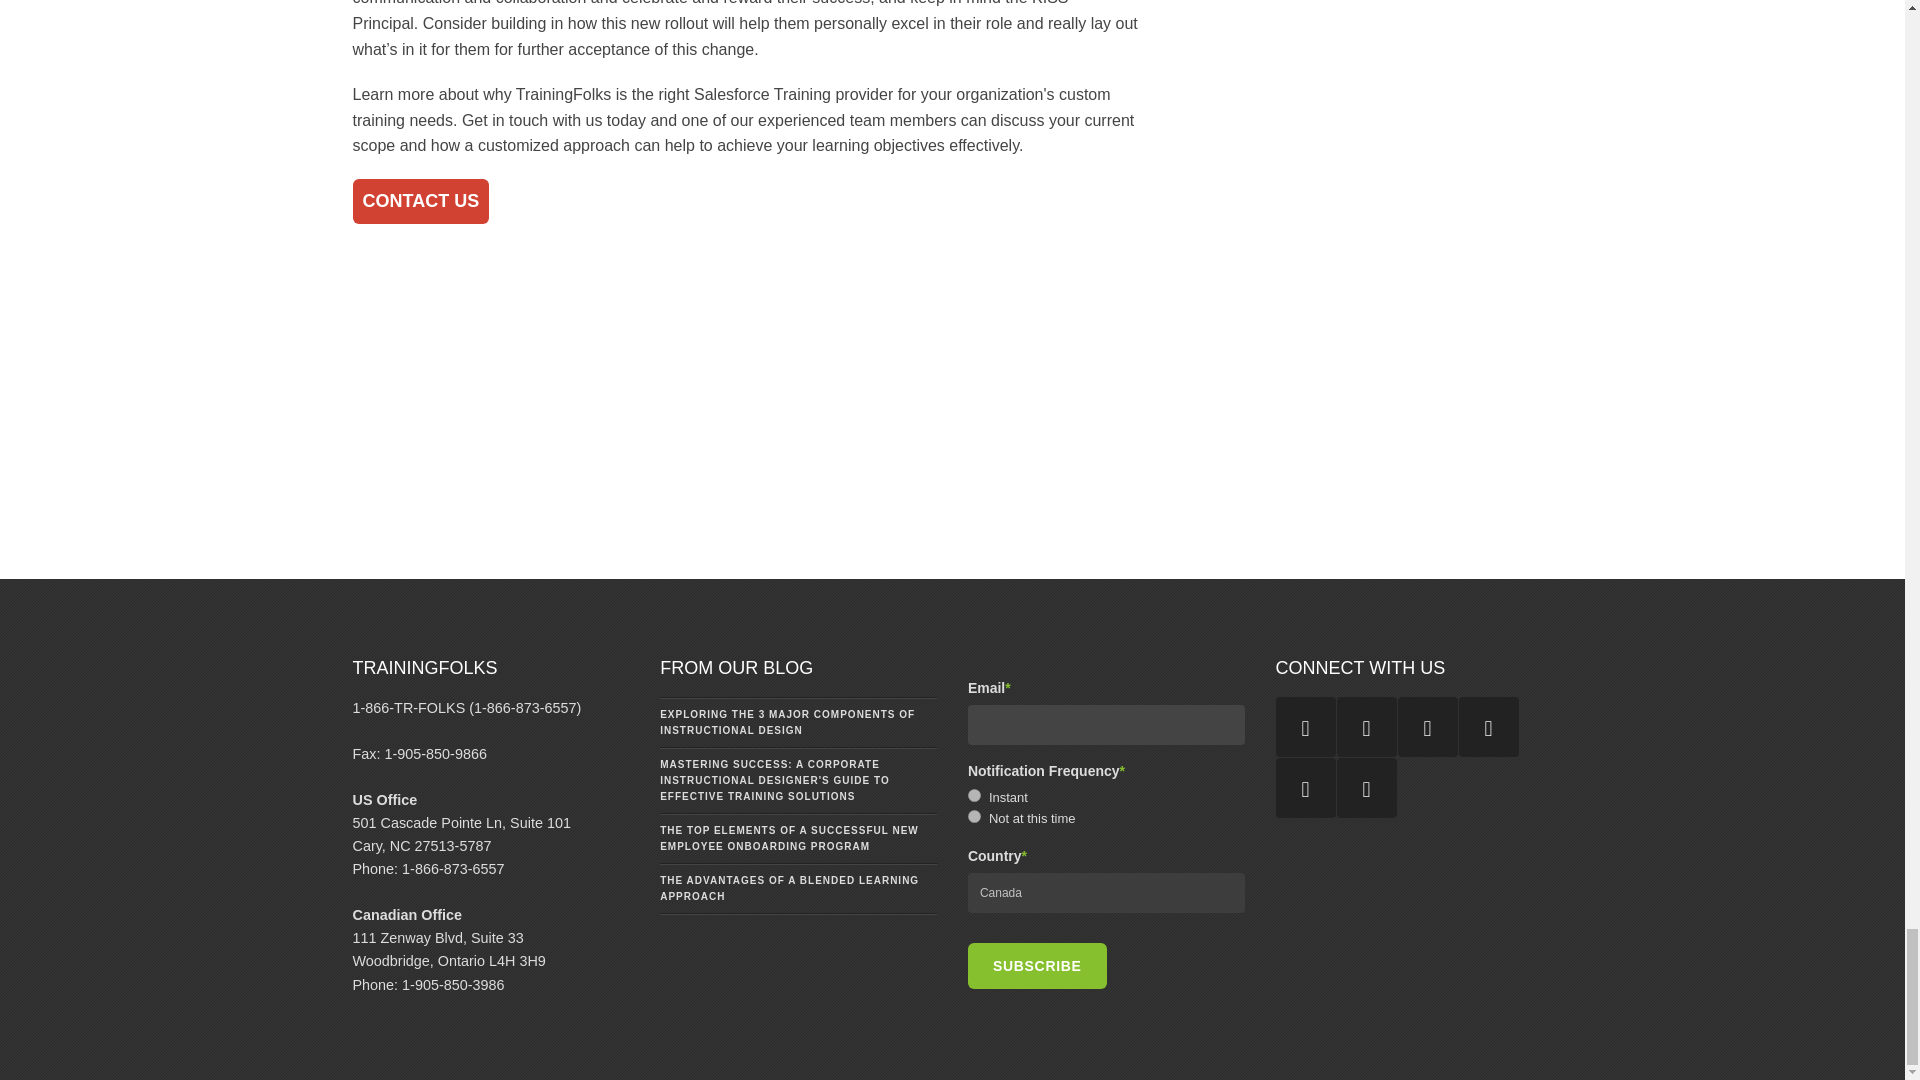 This screenshot has height=1080, width=1920. What do you see at coordinates (974, 816) in the screenshot?
I see `Not at this time` at bounding box center [974, 816].